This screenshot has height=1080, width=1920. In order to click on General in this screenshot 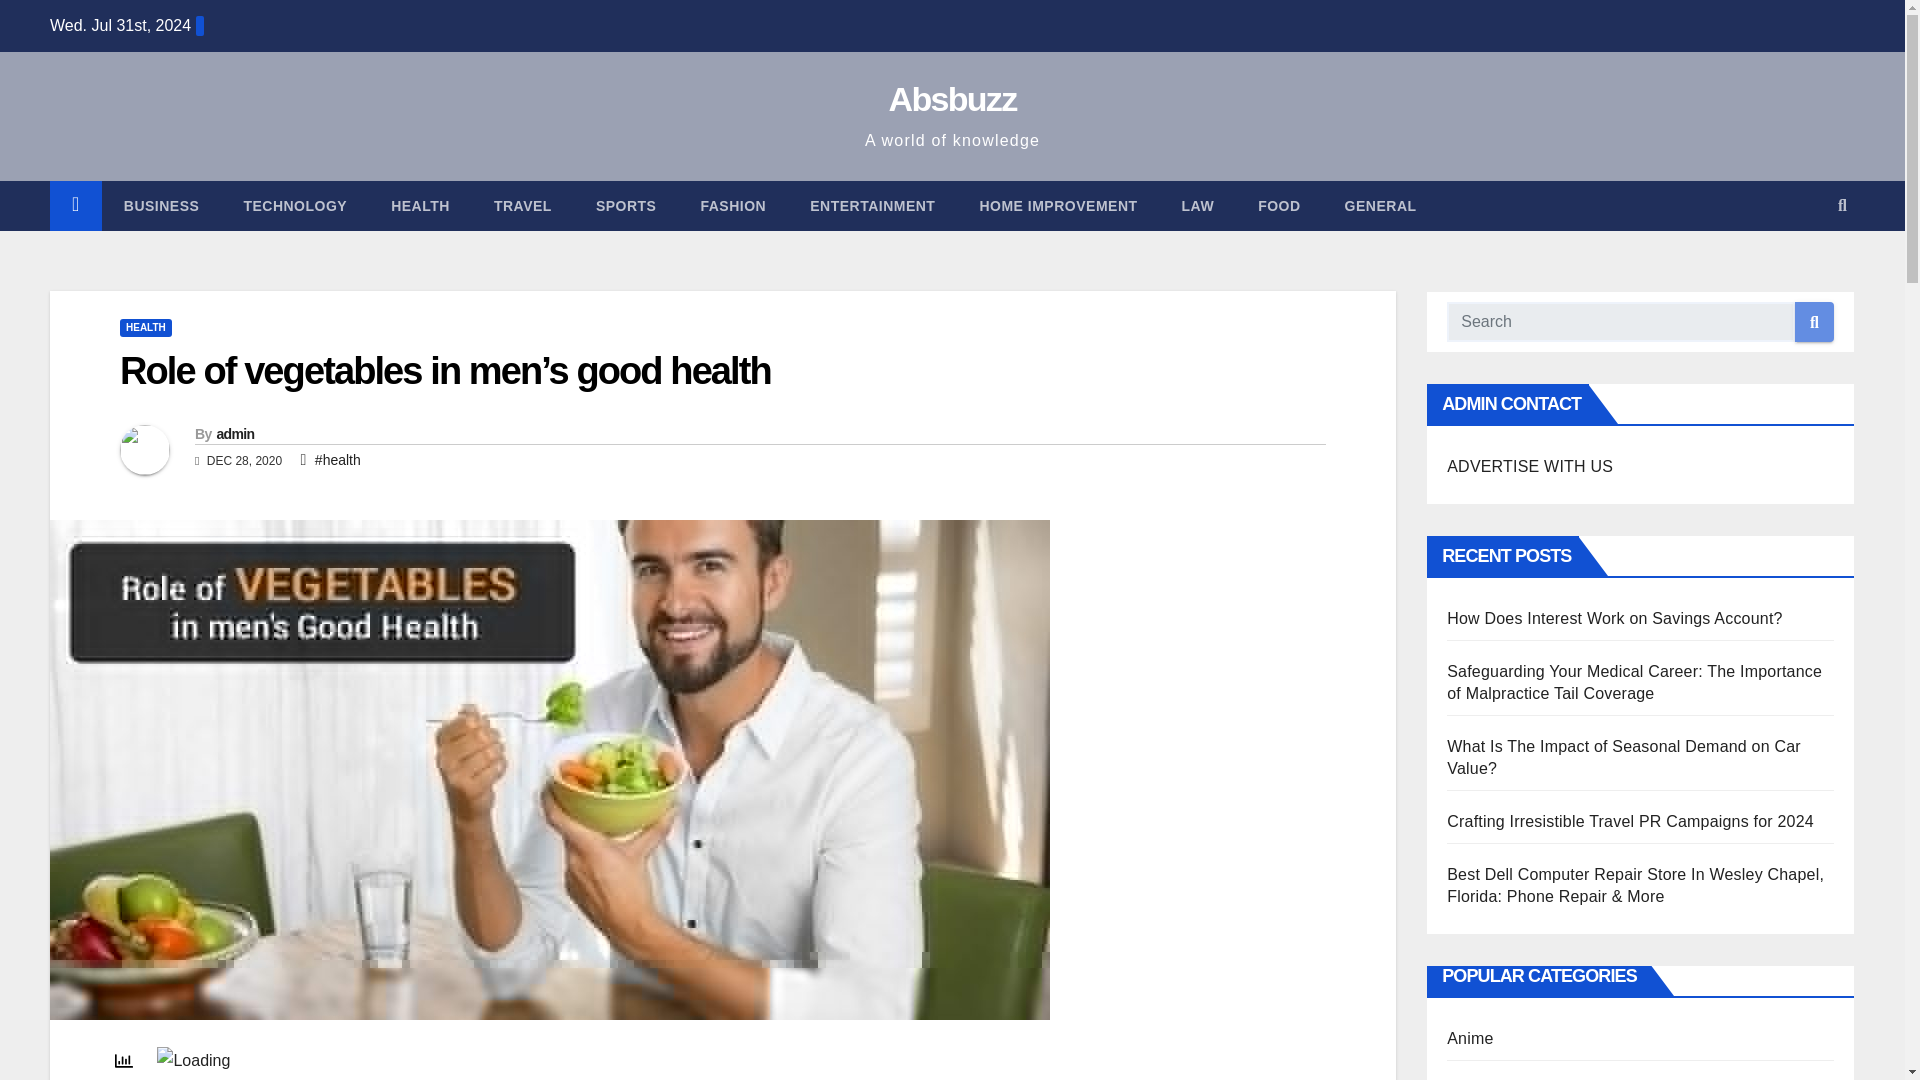, I will do `click(1380, 206)`.